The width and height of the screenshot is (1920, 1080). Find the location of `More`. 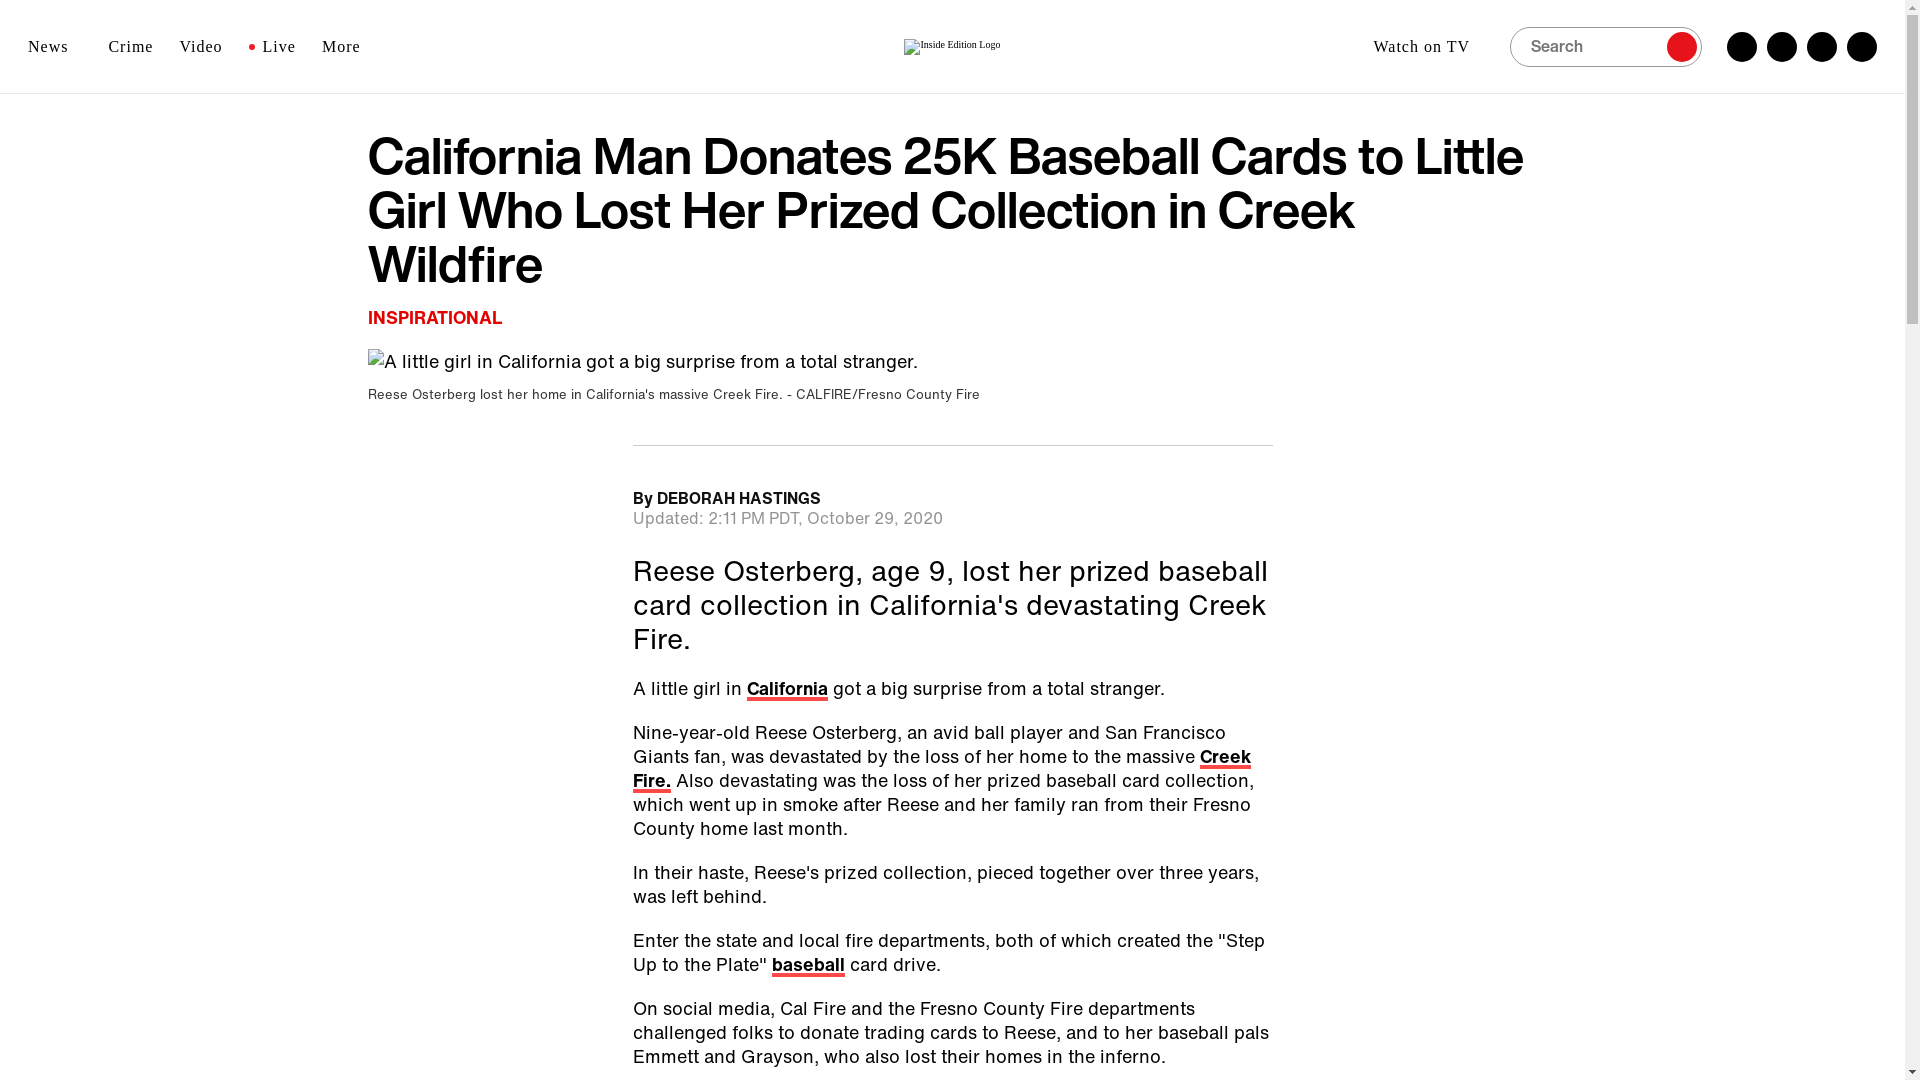

More is located at coordinates (348, 46).